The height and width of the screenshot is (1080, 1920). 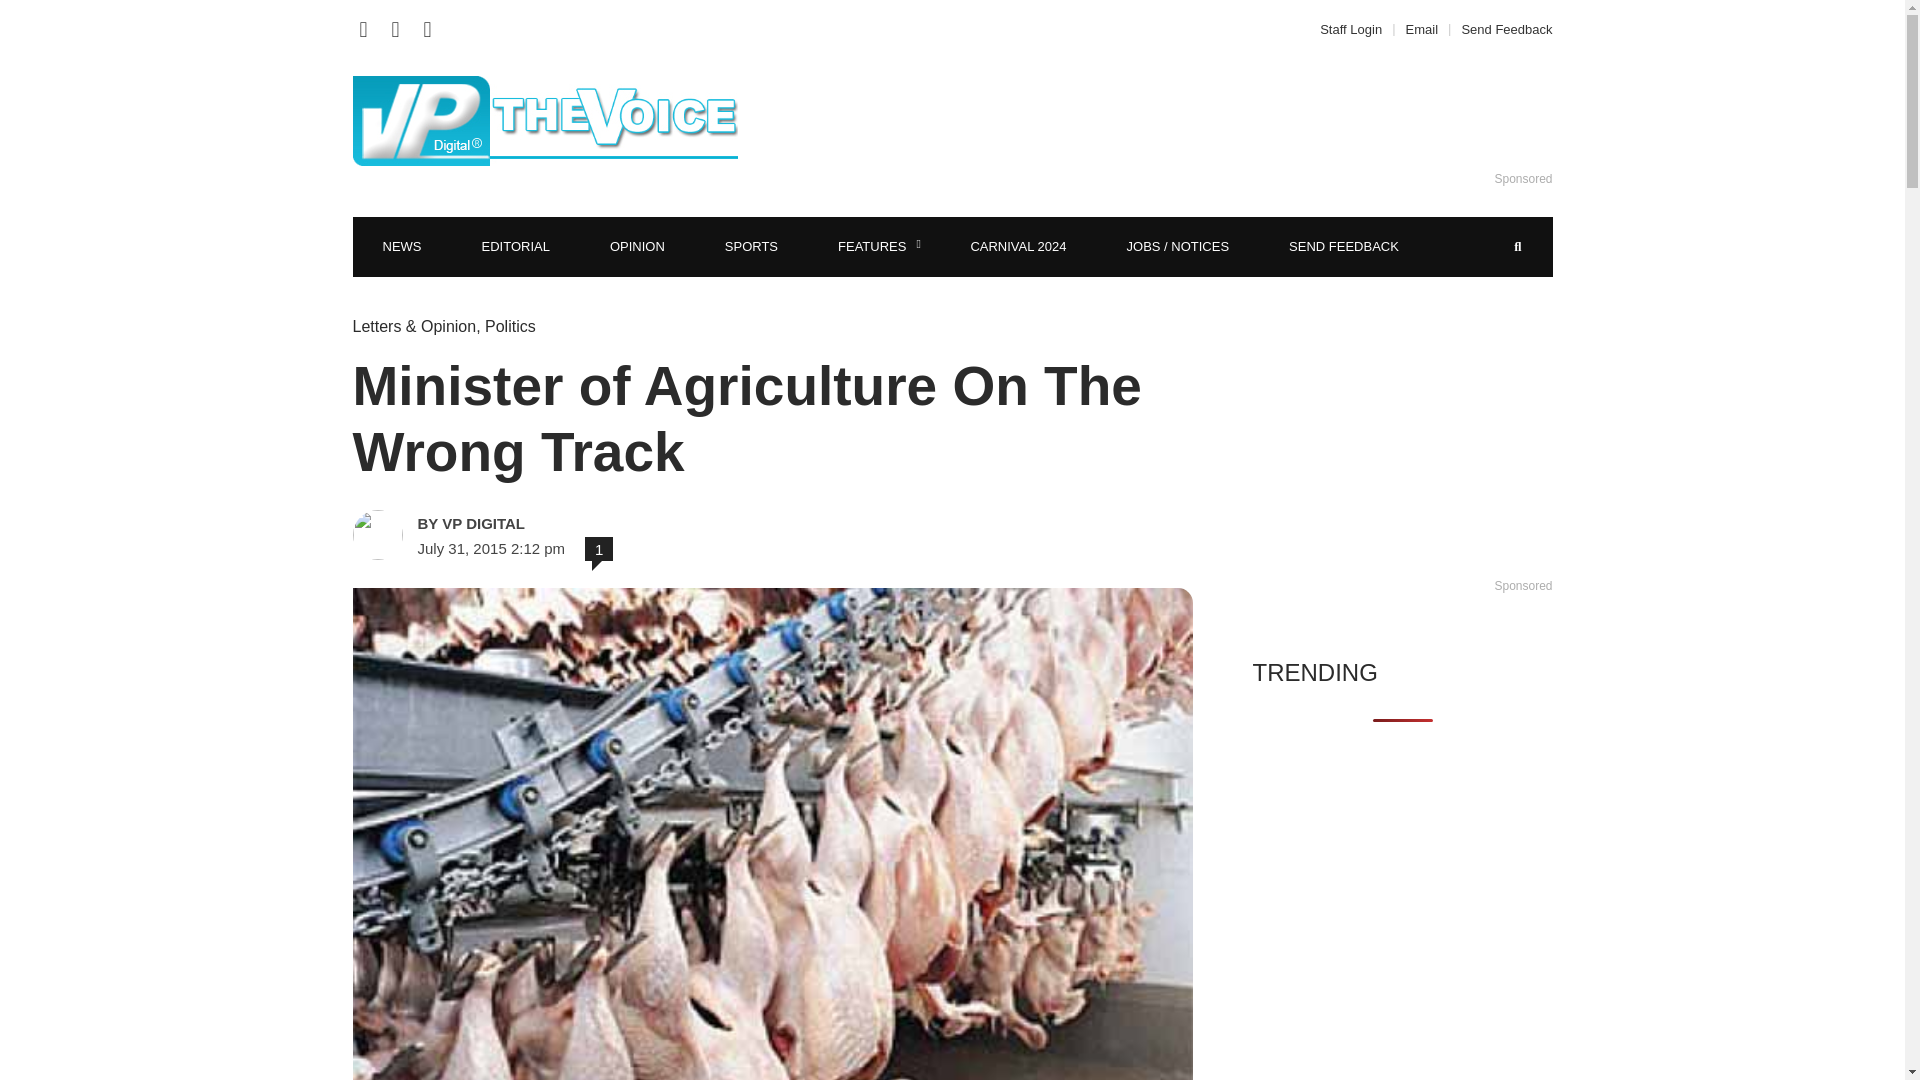 What do you see at coordinates (874, 246) in the screenshot?
I see `FEATURES` at bounding box center [874, 246].